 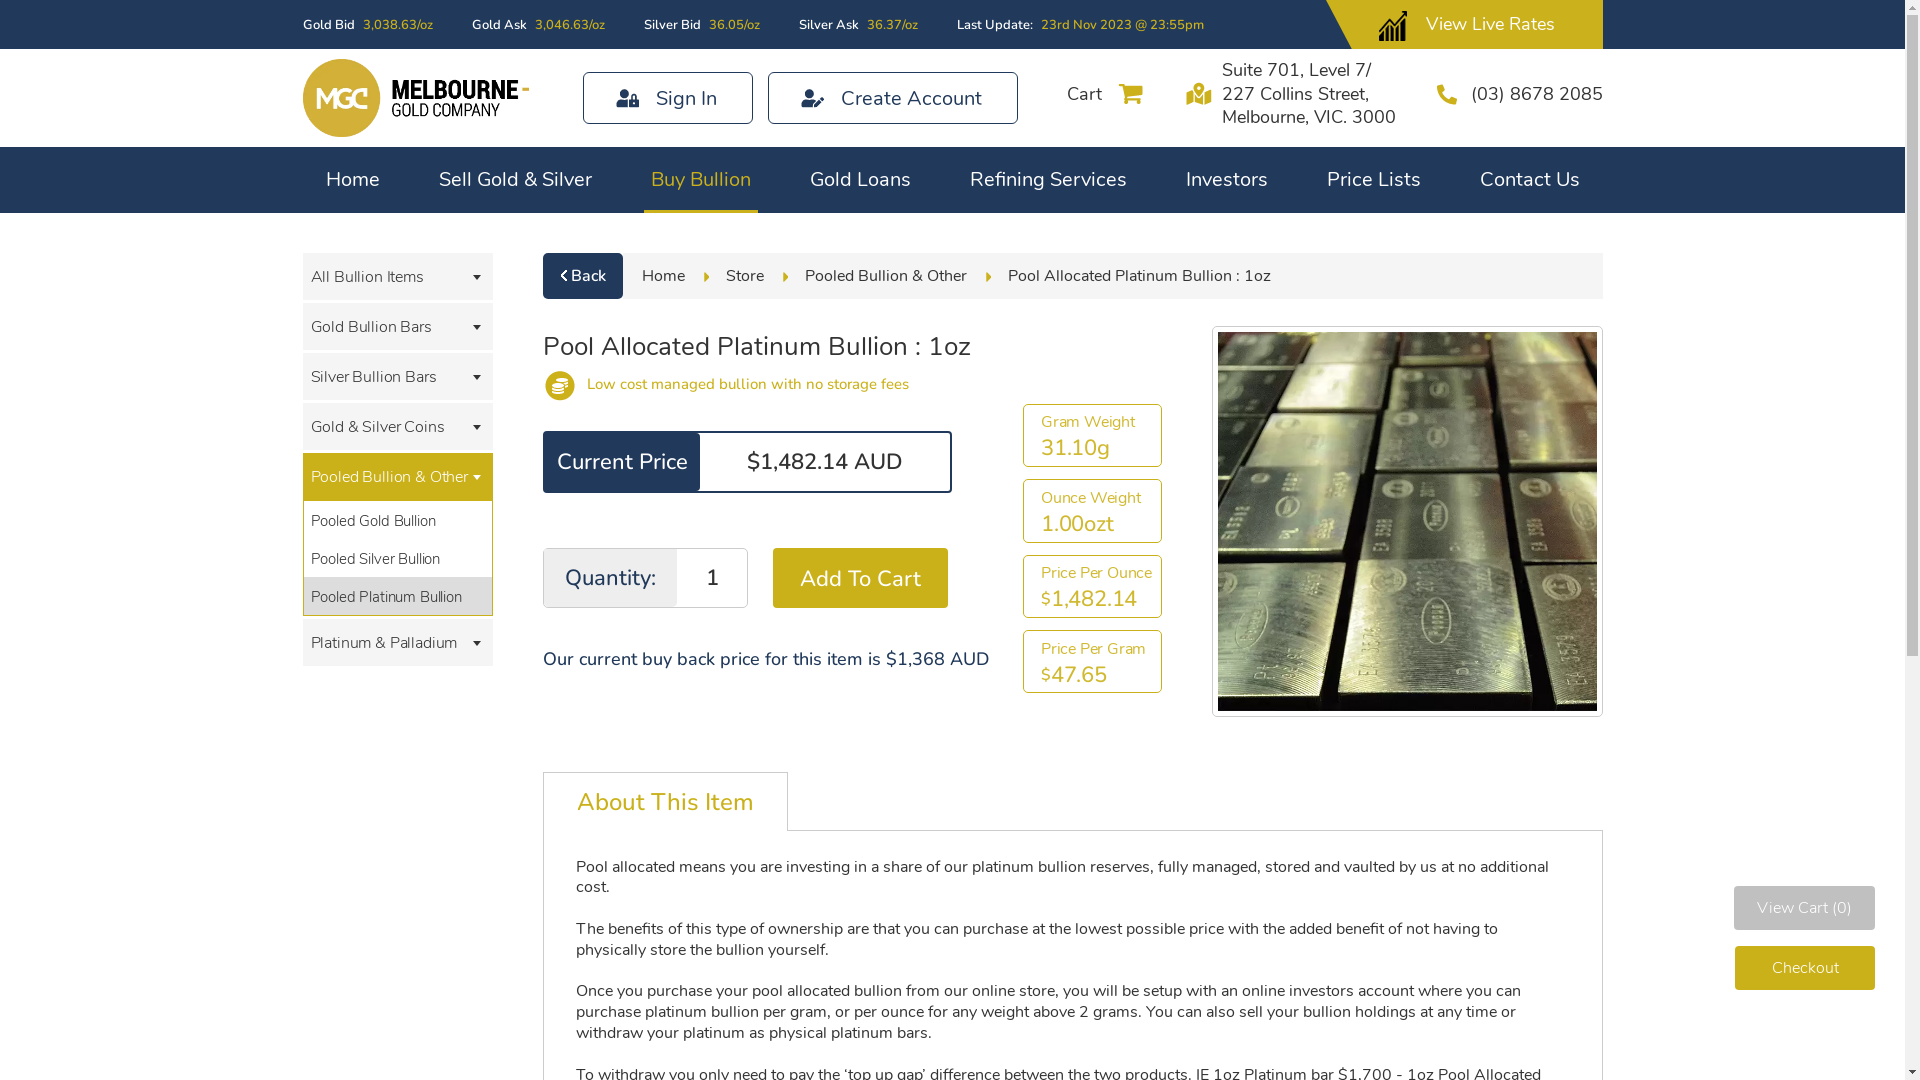 What do you see at coordinates (396, 376) in the screenshot?
I see `Silver Bullion Bars` at bounding box center [396, 376].